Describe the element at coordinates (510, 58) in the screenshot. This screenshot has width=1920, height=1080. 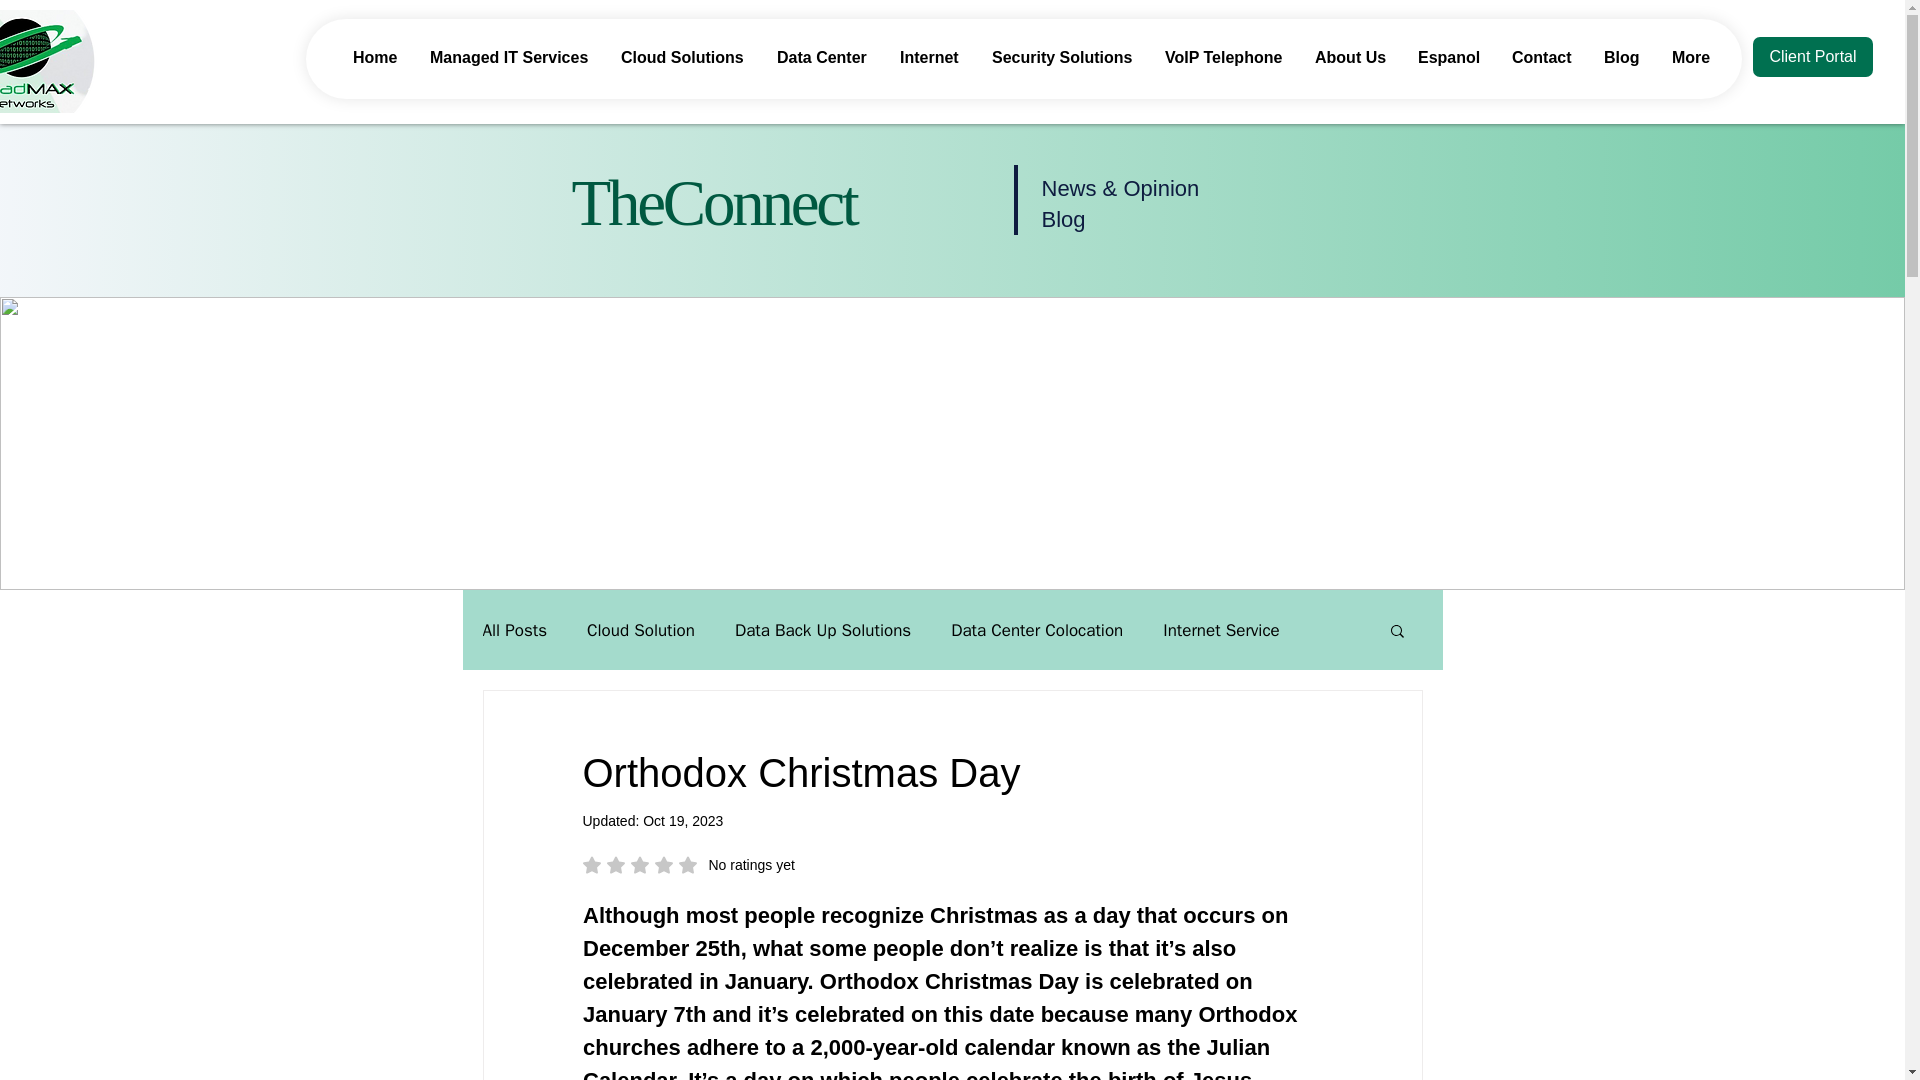
I see `Managed IT Services` at that location.